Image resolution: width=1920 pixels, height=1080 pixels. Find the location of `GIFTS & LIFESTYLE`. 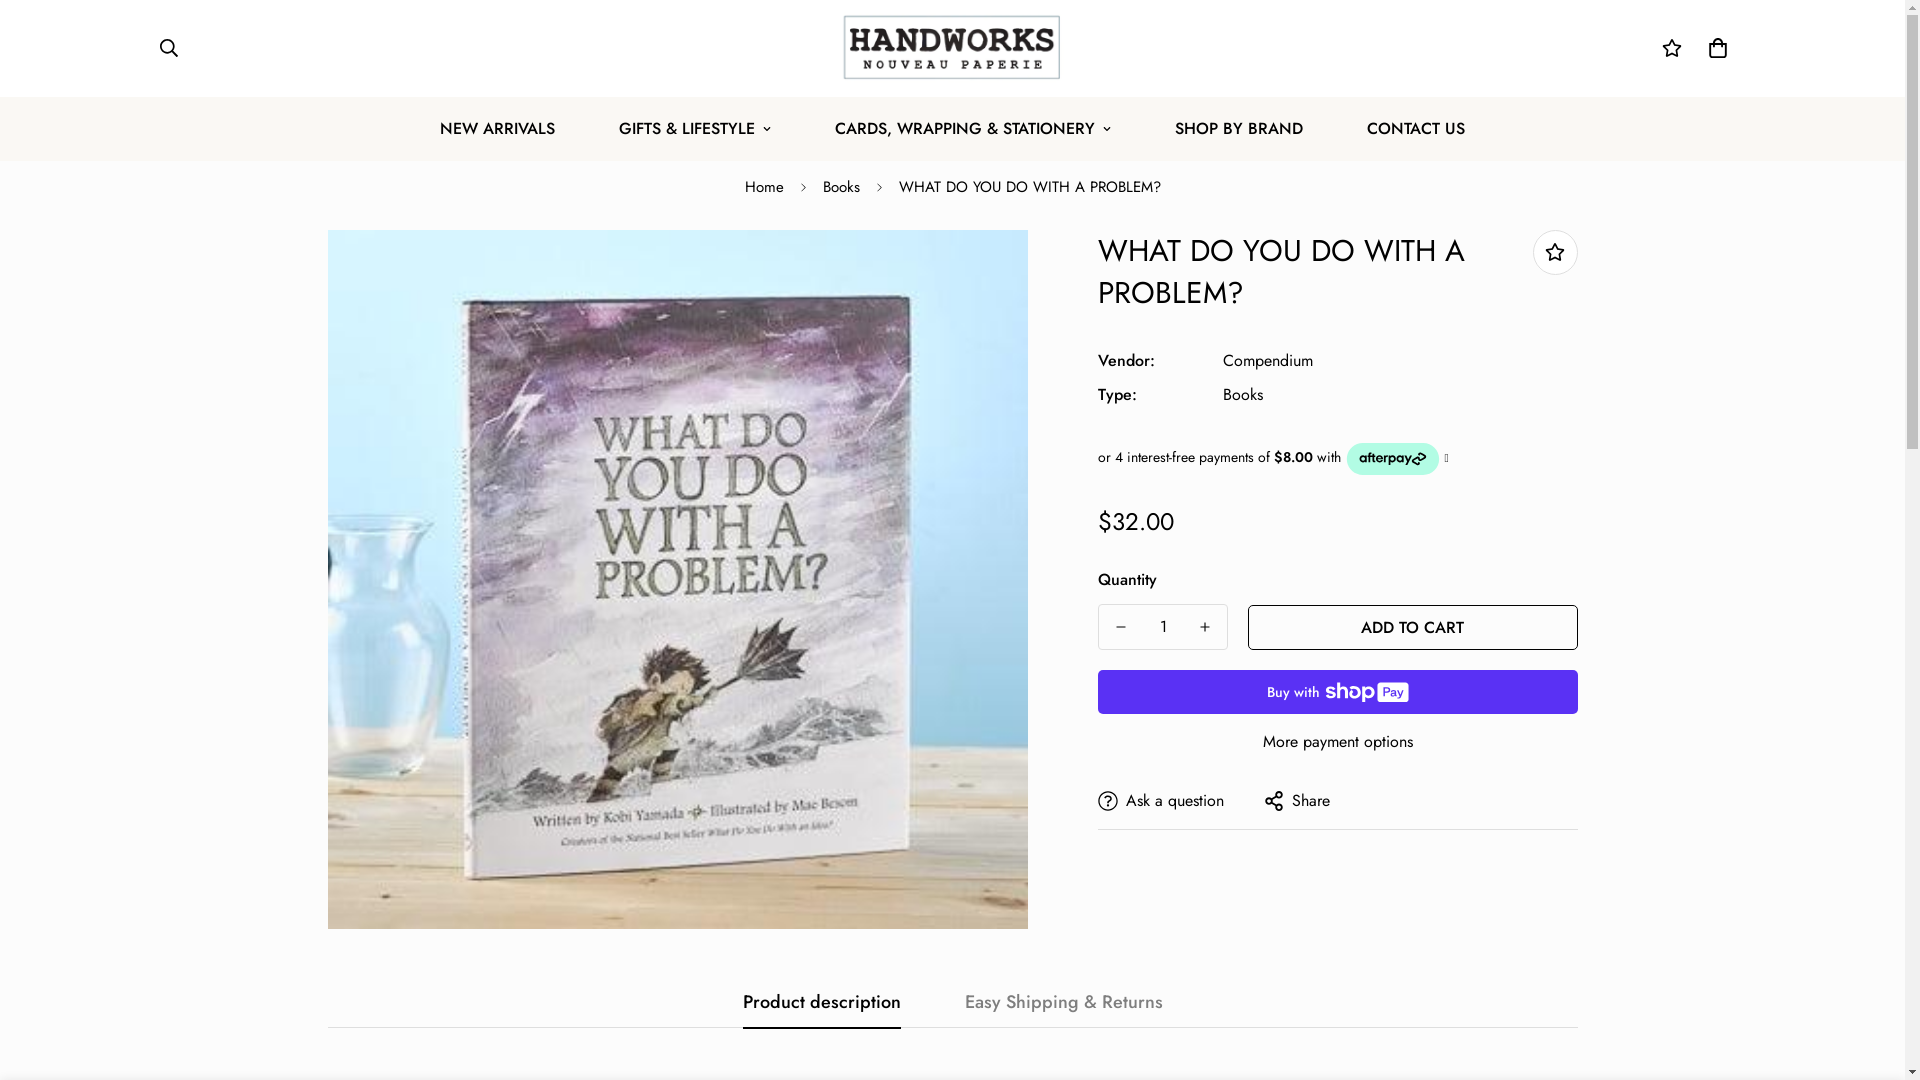

GIFTS & LIFESTYLE is located at coordinates (695, 129).